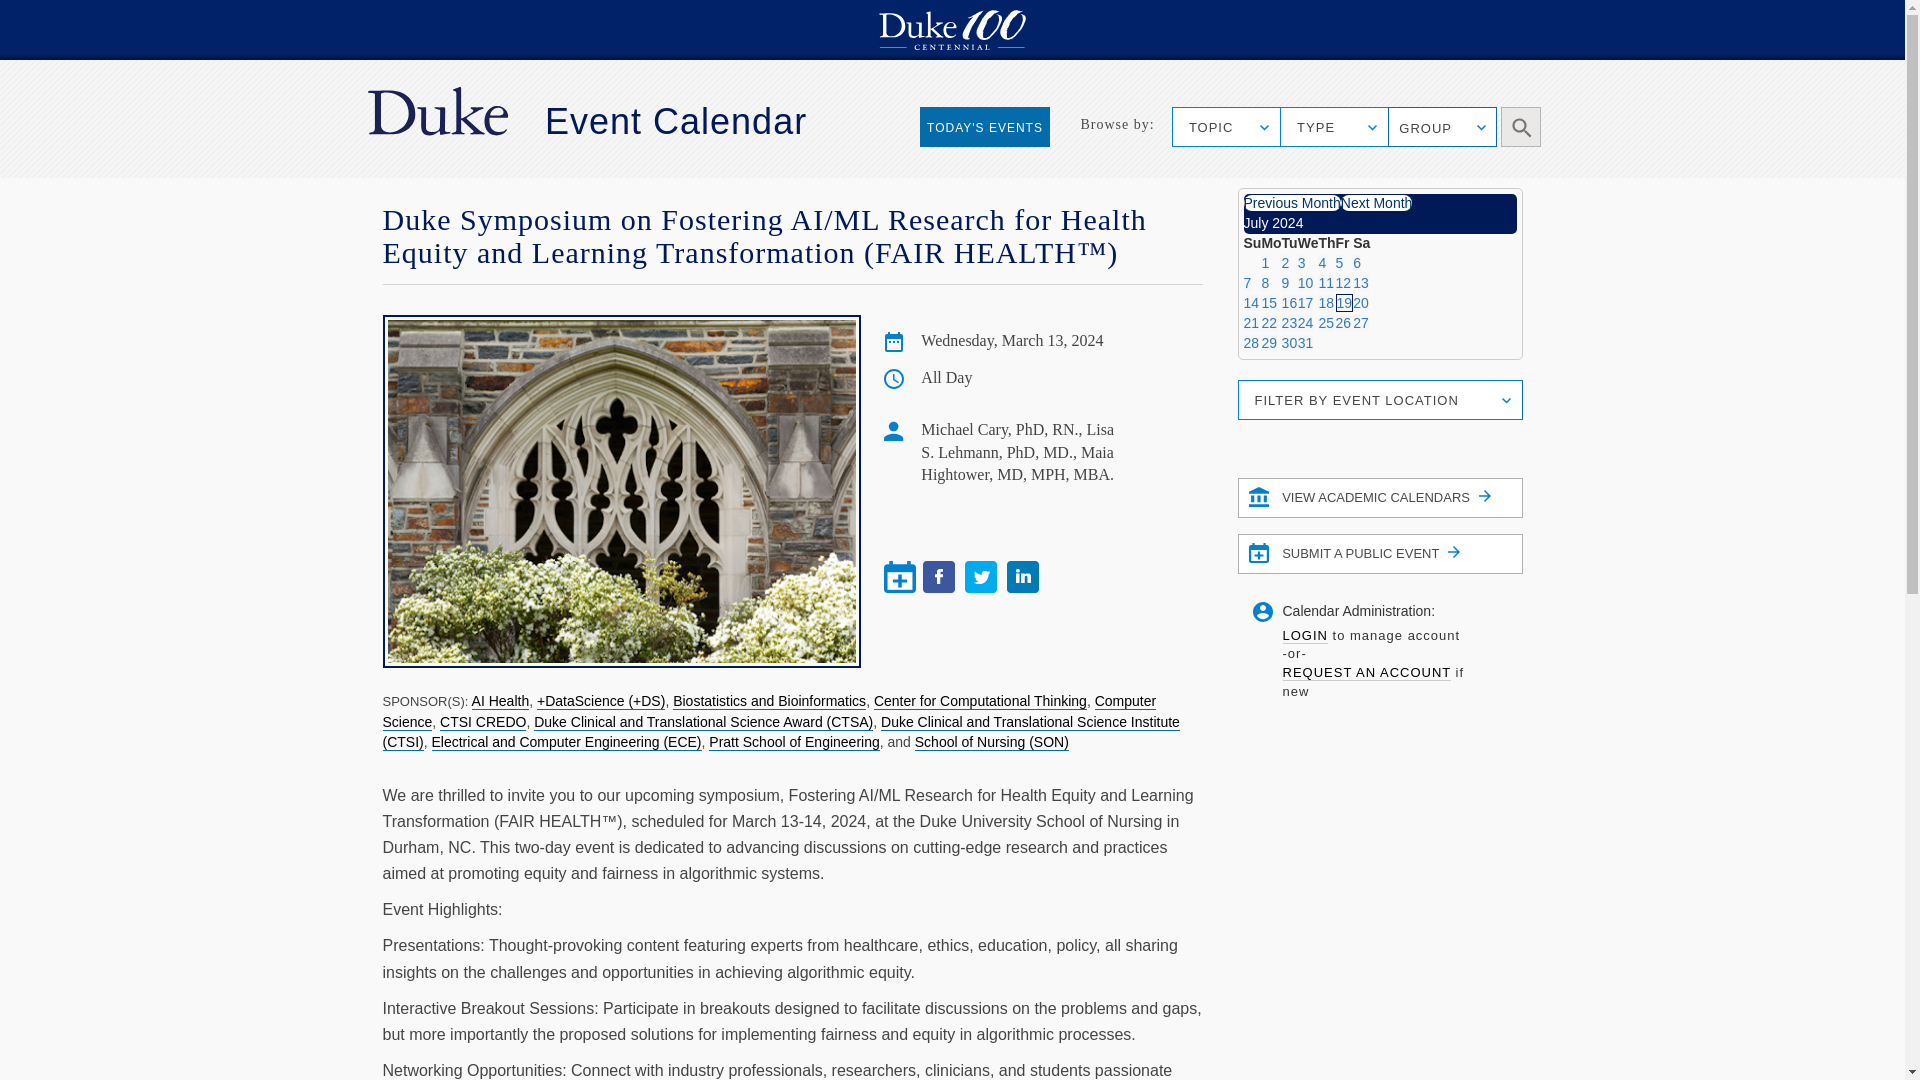 The image size is (1920, 1080). I want to click on Center for Computational Thinking, so click(980, 701).